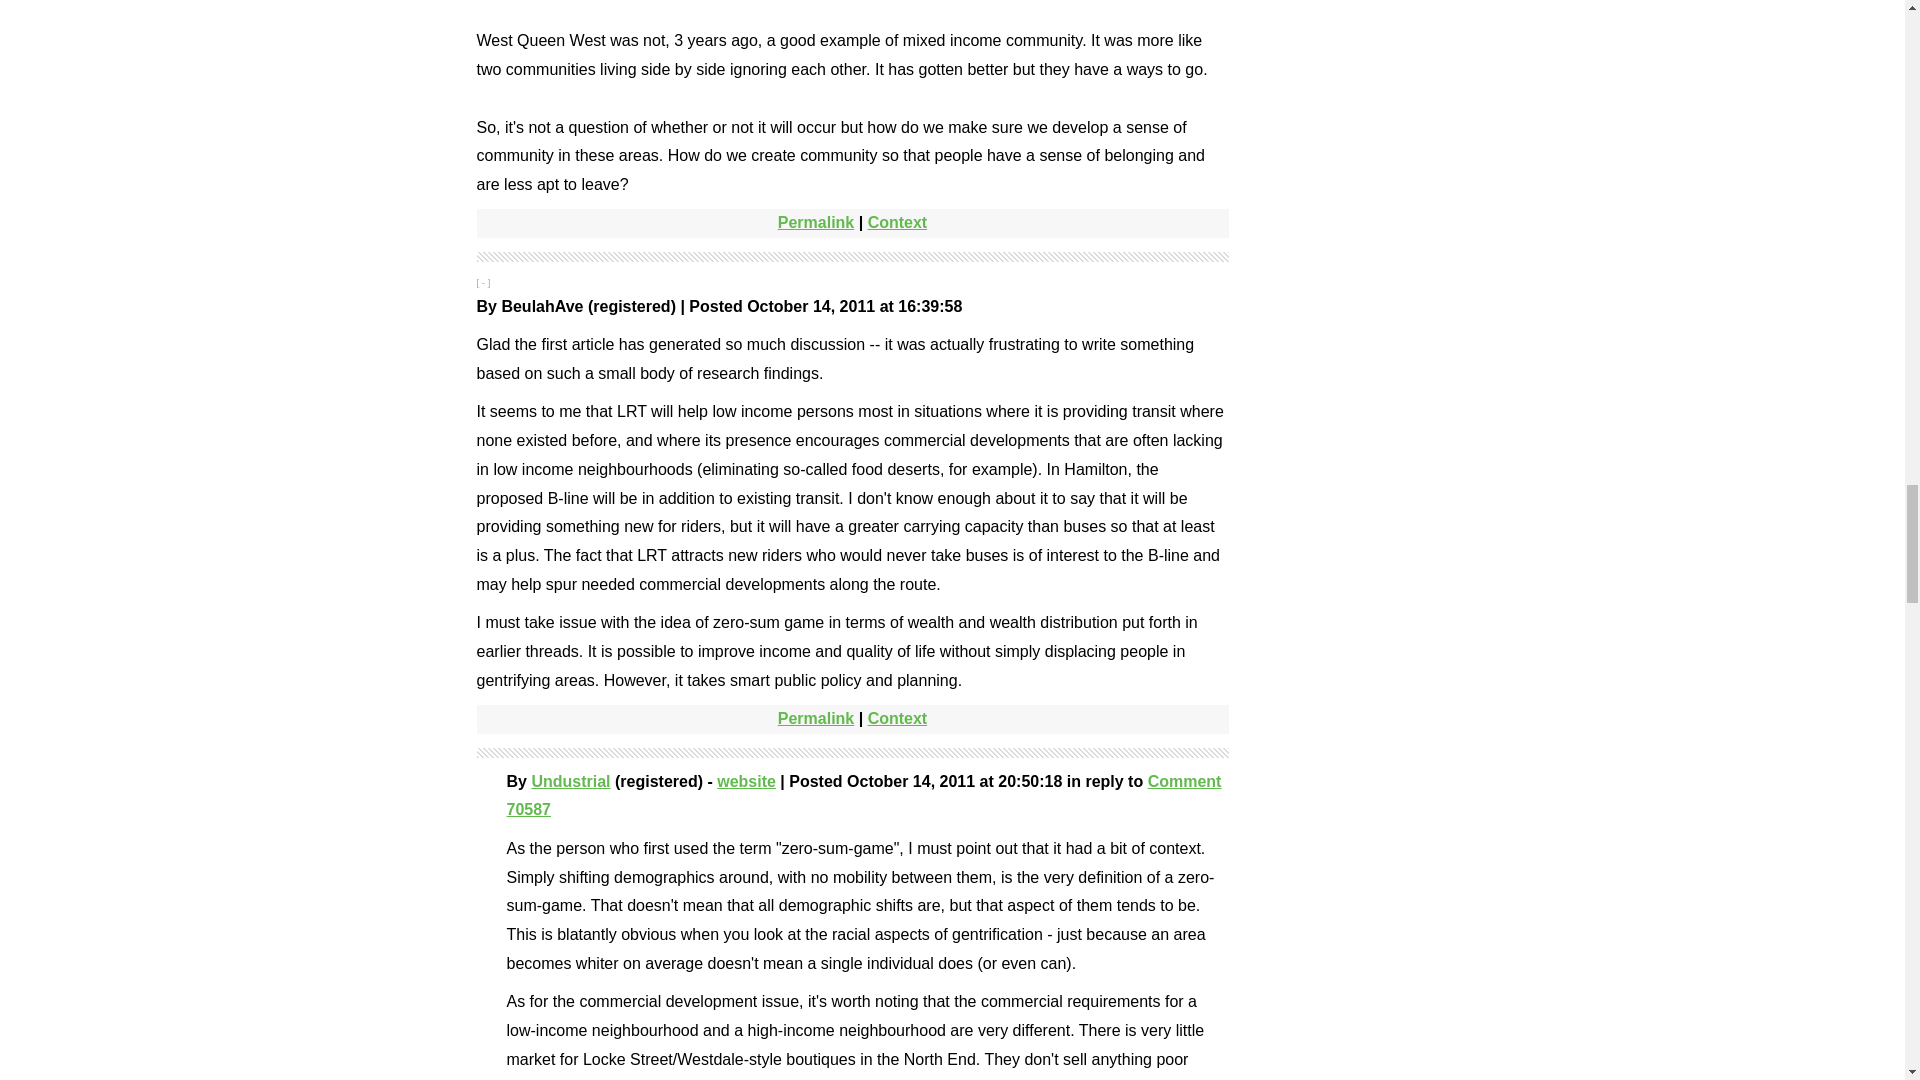  Describe the element at coordinates (570, 781) in the screenshot. I see `Undustrial` at that location.